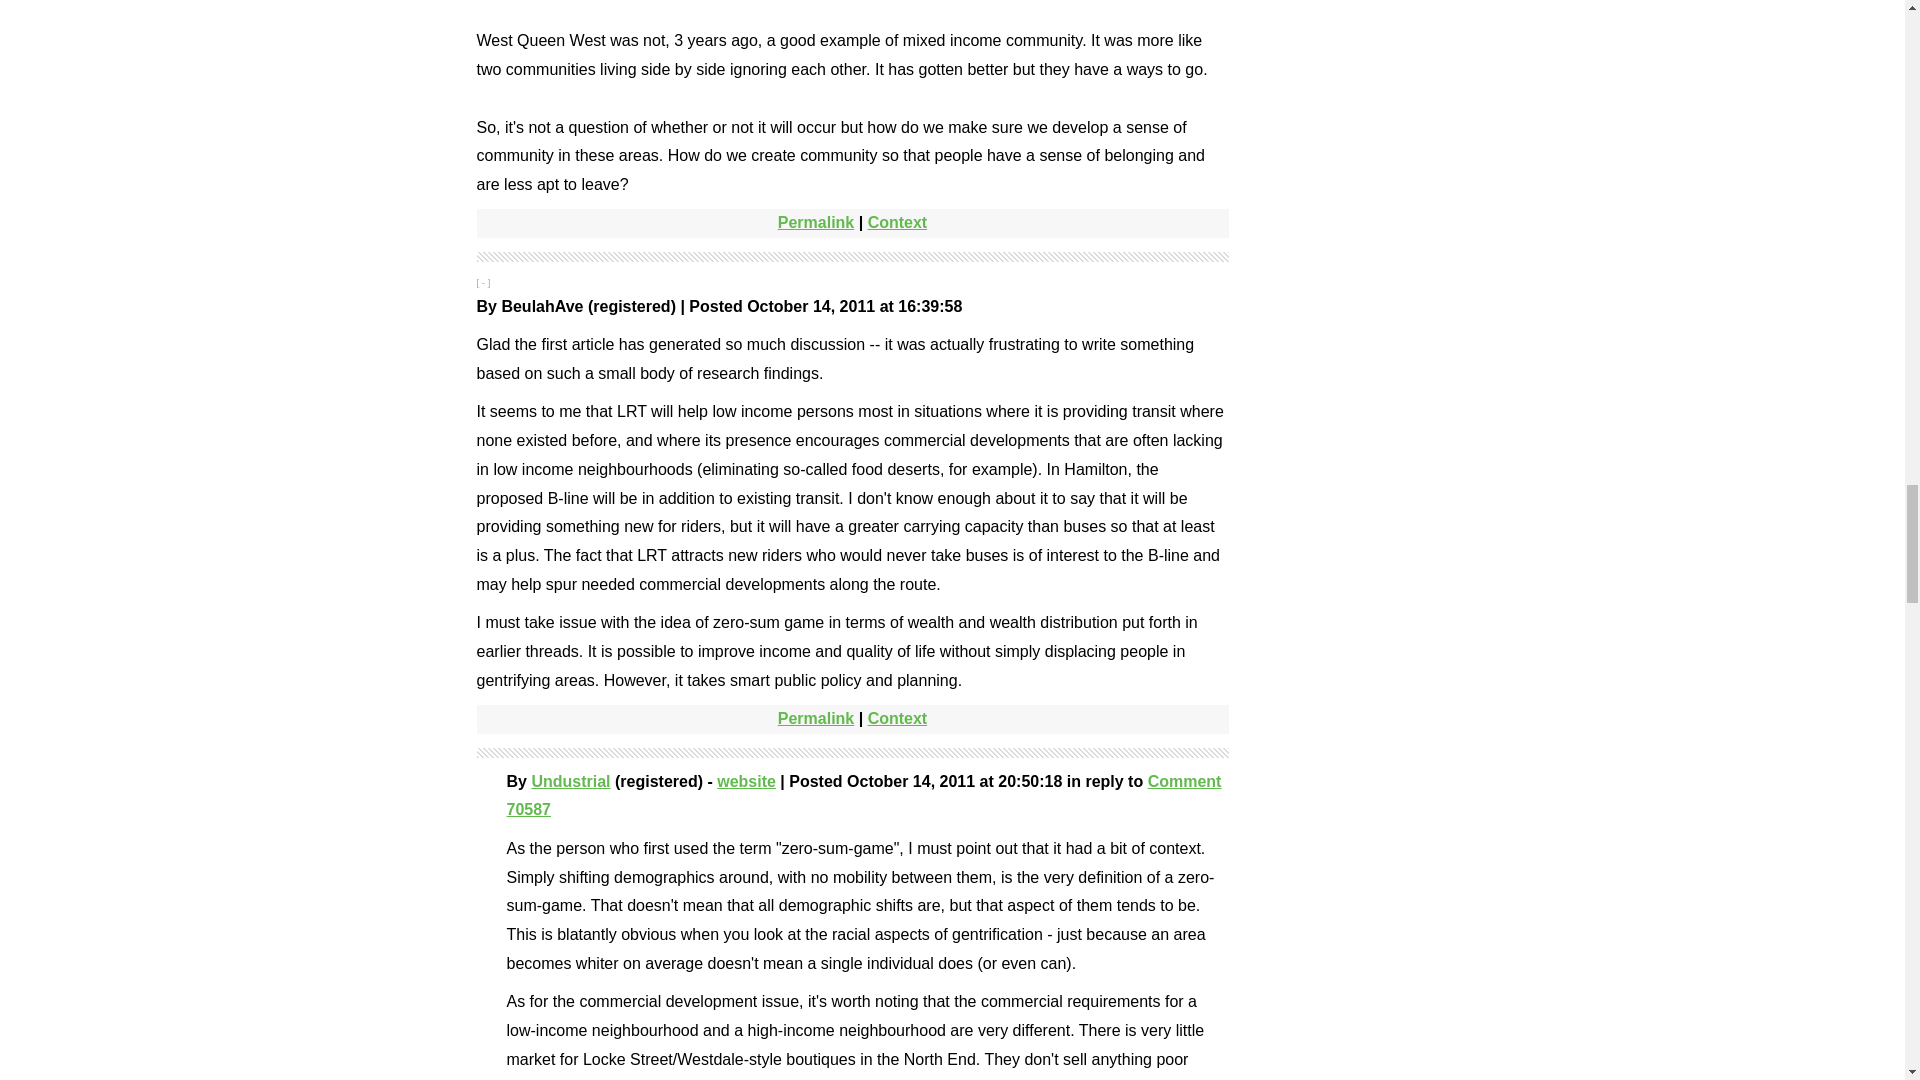  Describe the element at coordinates (570, 781) in the screenshot. I see `Undustrial` at that location.